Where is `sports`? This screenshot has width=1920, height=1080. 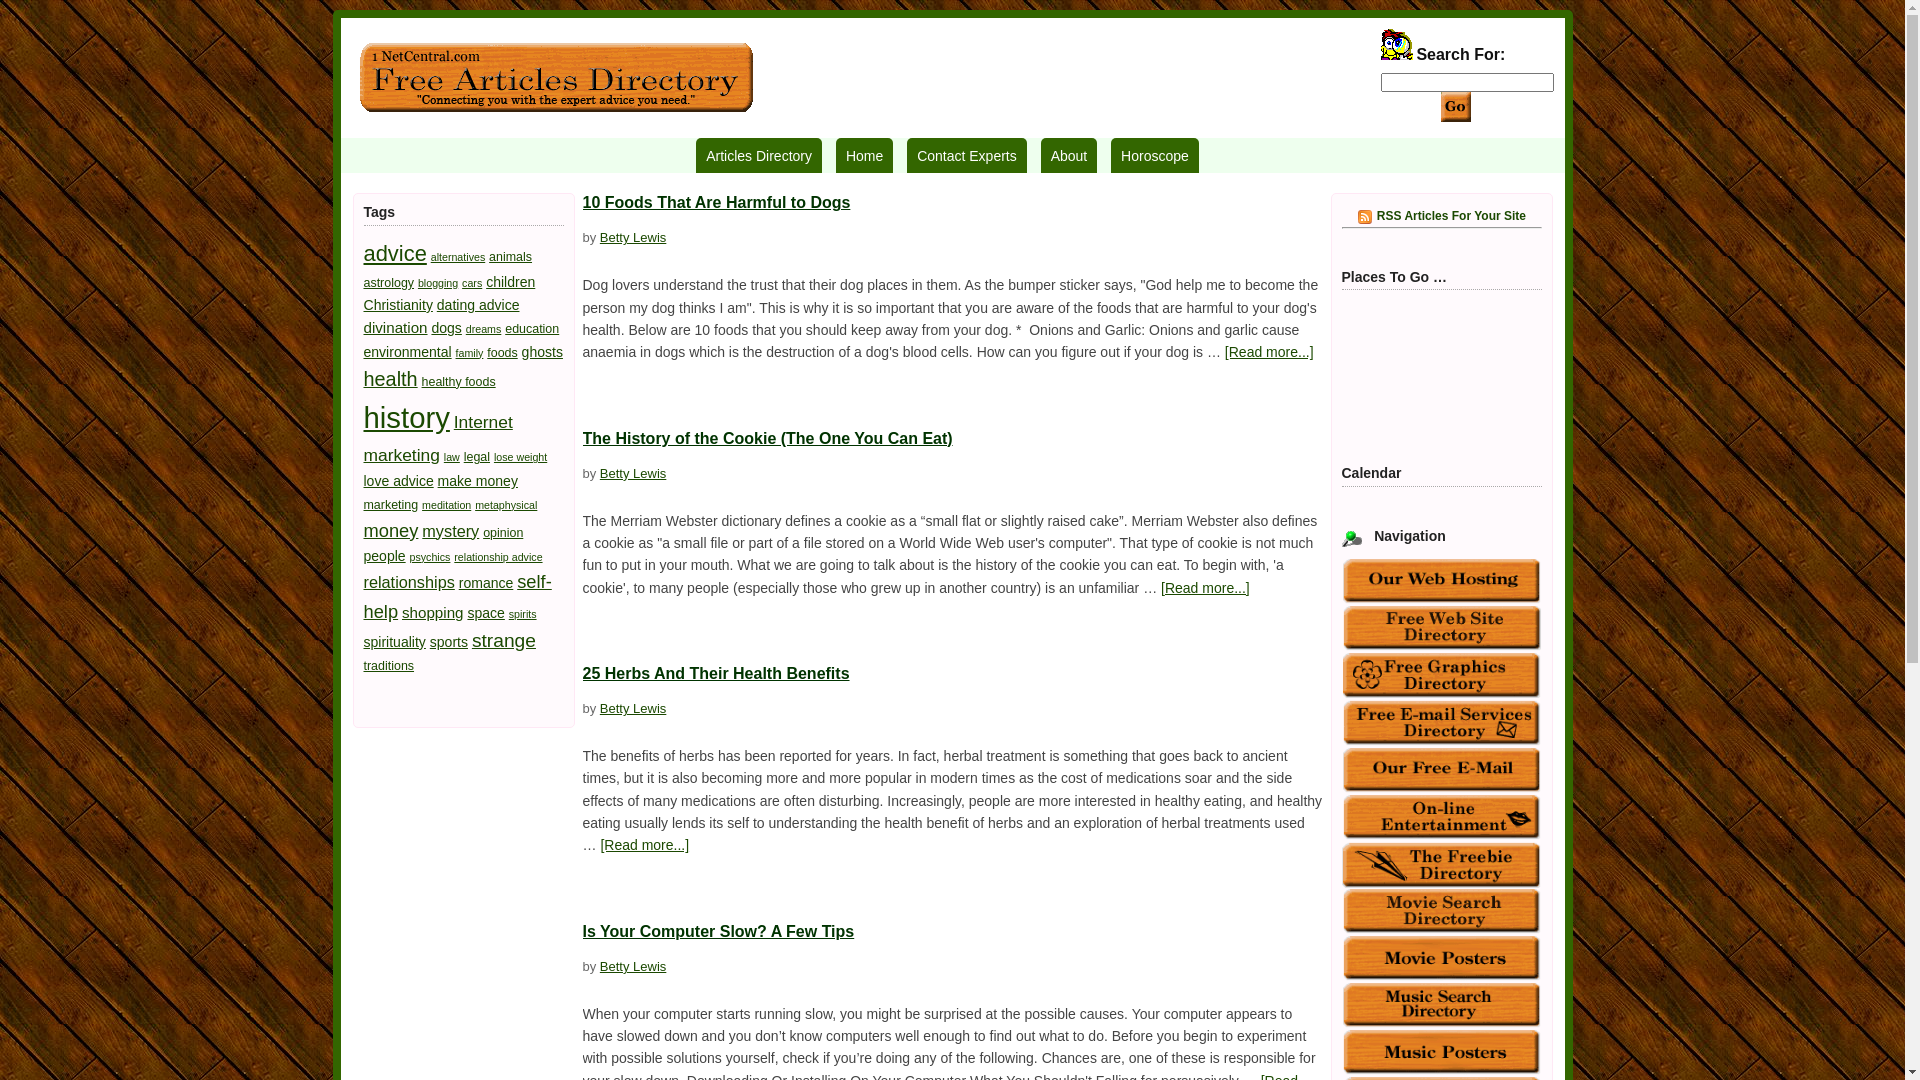
sports is located at coordinates (449, 642).